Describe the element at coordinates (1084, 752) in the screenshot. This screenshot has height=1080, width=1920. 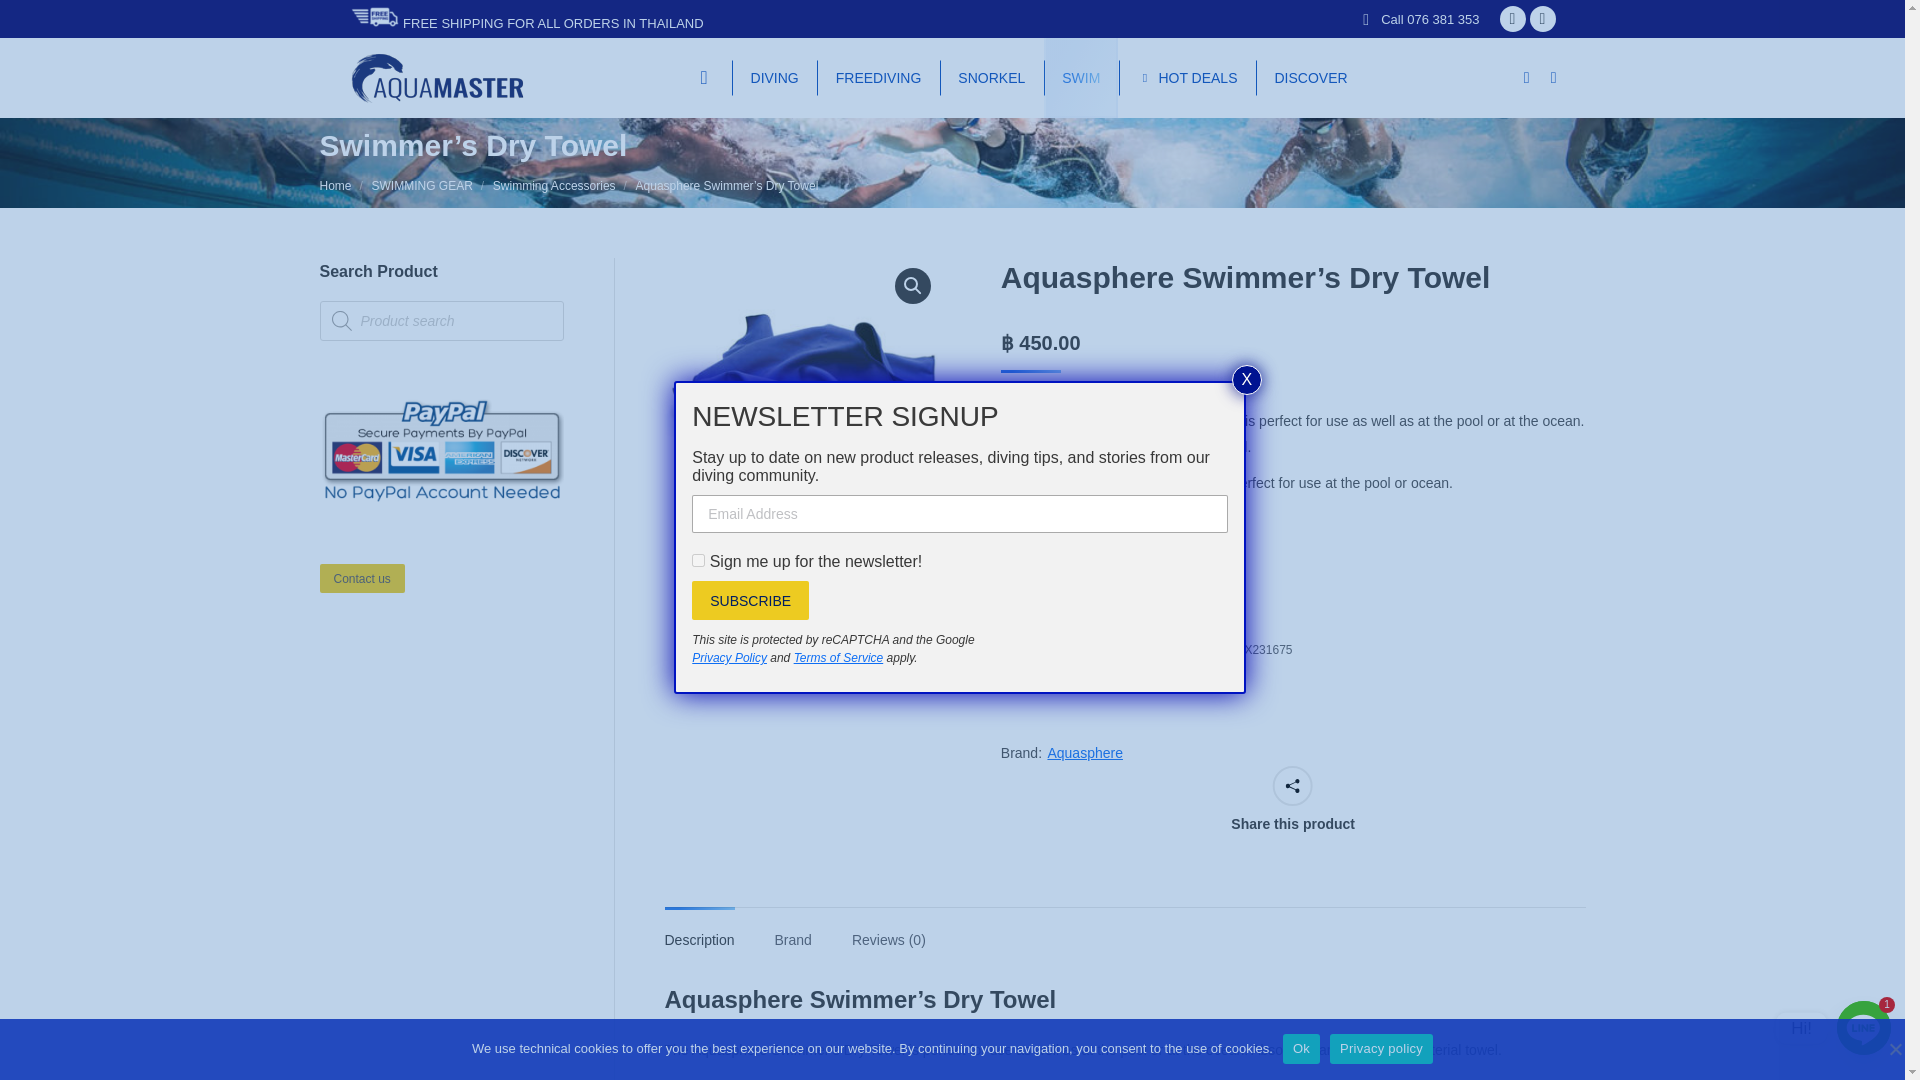
I see `View brand` at that location.